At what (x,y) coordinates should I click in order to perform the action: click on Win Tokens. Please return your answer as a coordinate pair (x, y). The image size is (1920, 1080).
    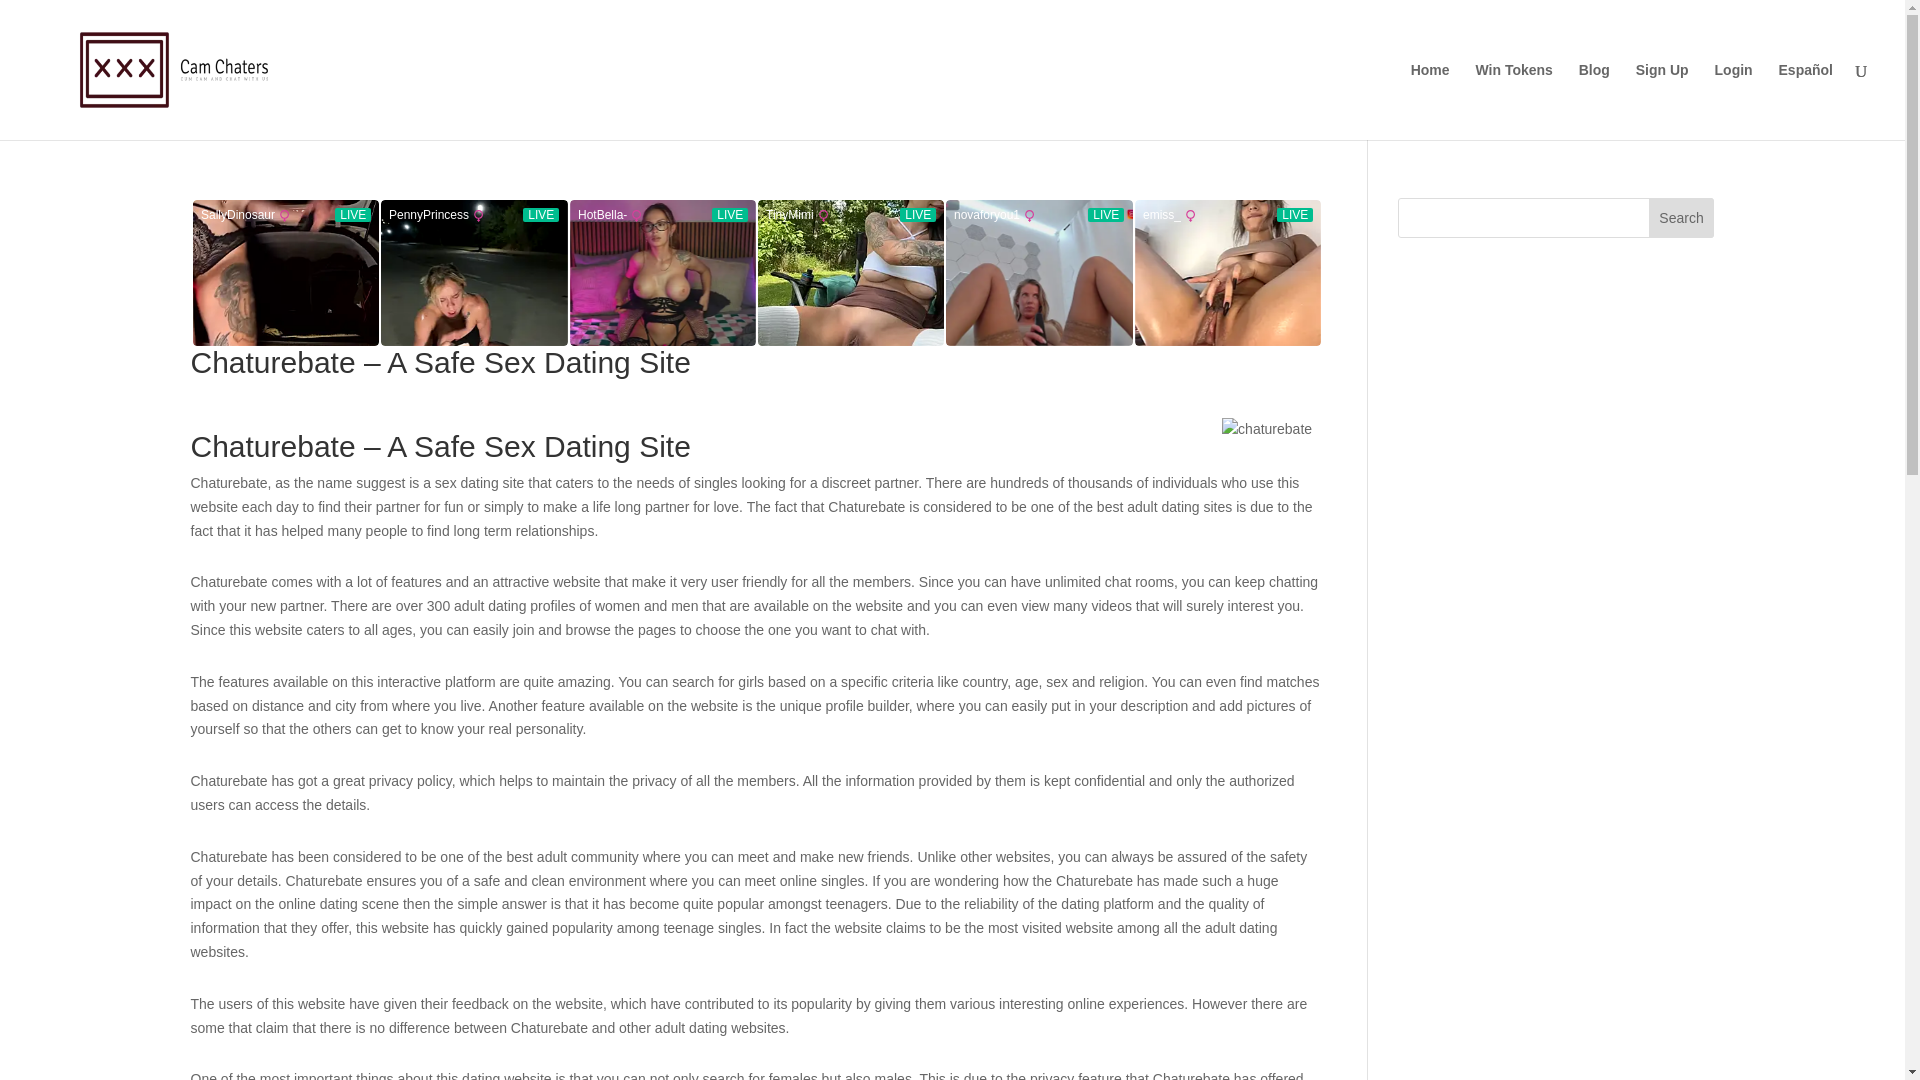
    Looking at the image, I should click on (1512, 101).